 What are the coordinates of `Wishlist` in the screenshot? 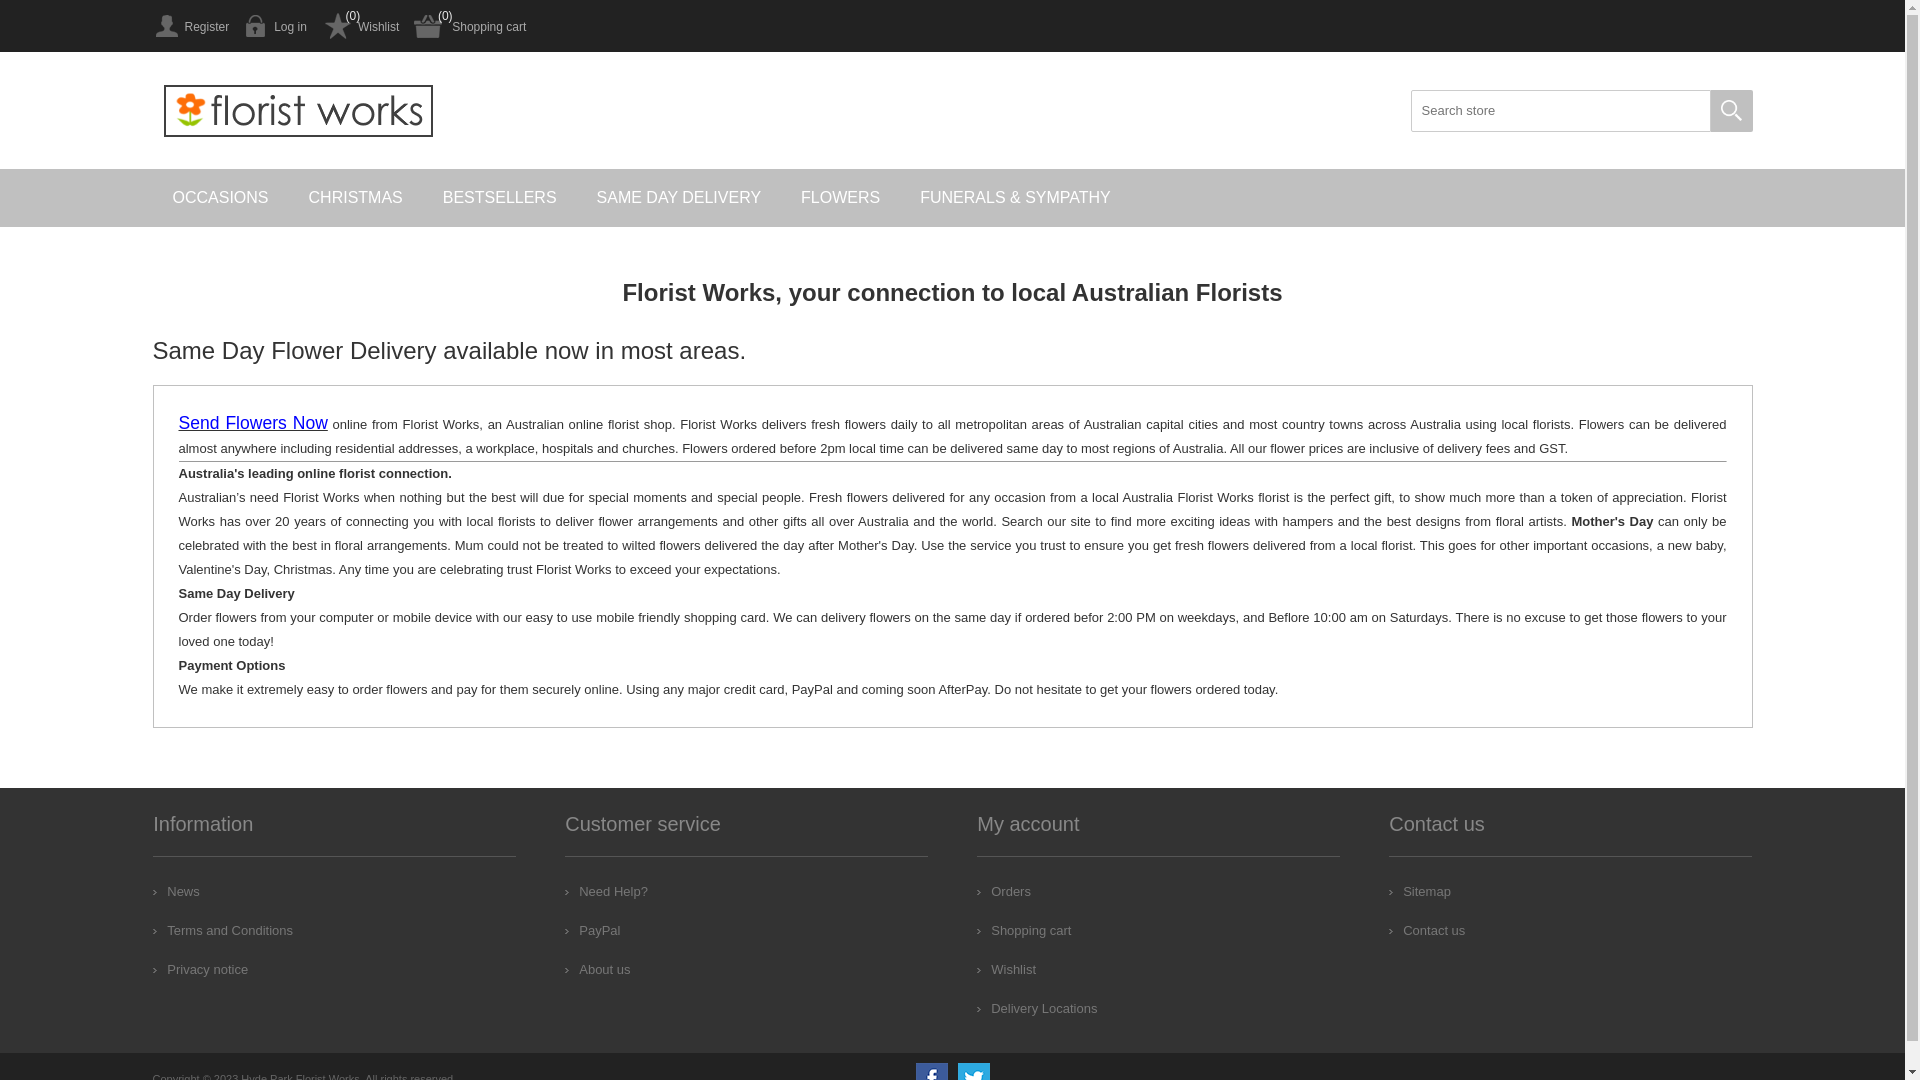 It's located at (360, 26).